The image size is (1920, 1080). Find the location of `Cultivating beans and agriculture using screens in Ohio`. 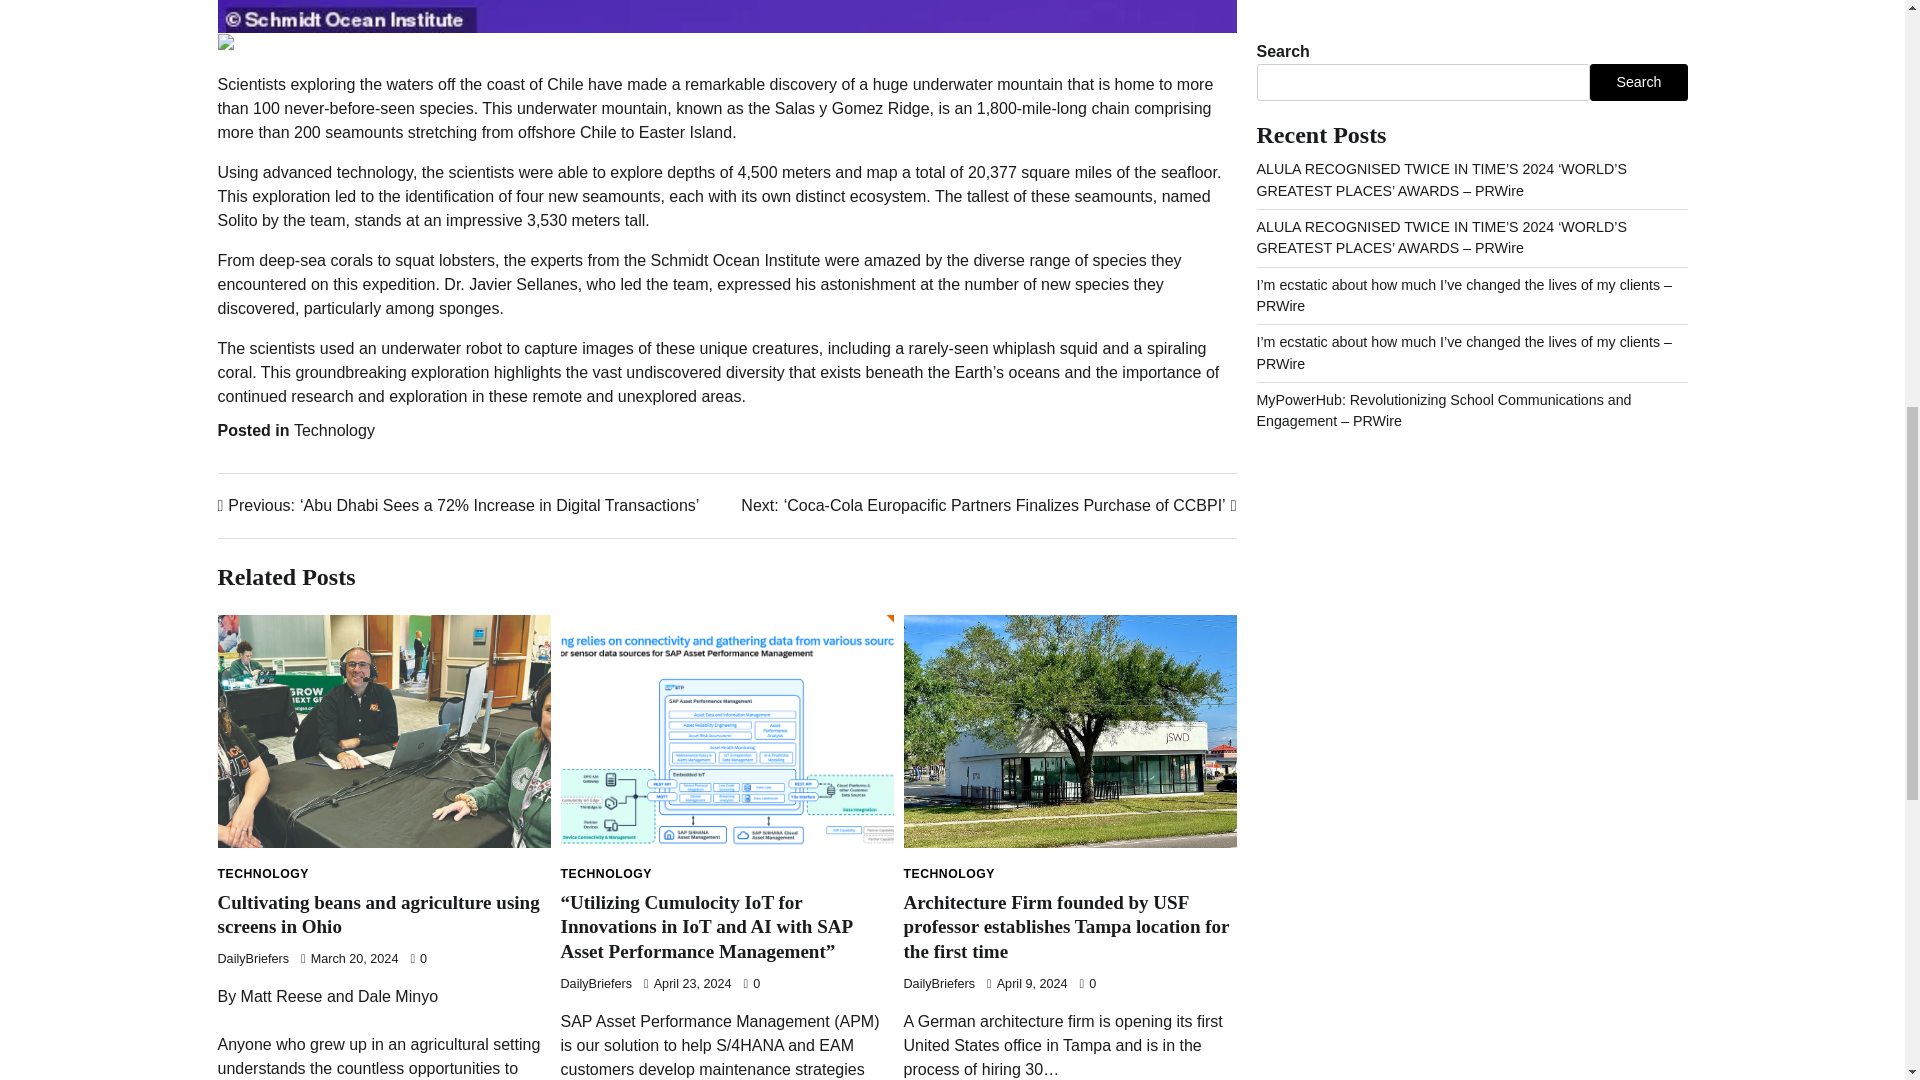

Cultivating beans and agriculture using screens in Ohio is located at coordinates (378, 915).